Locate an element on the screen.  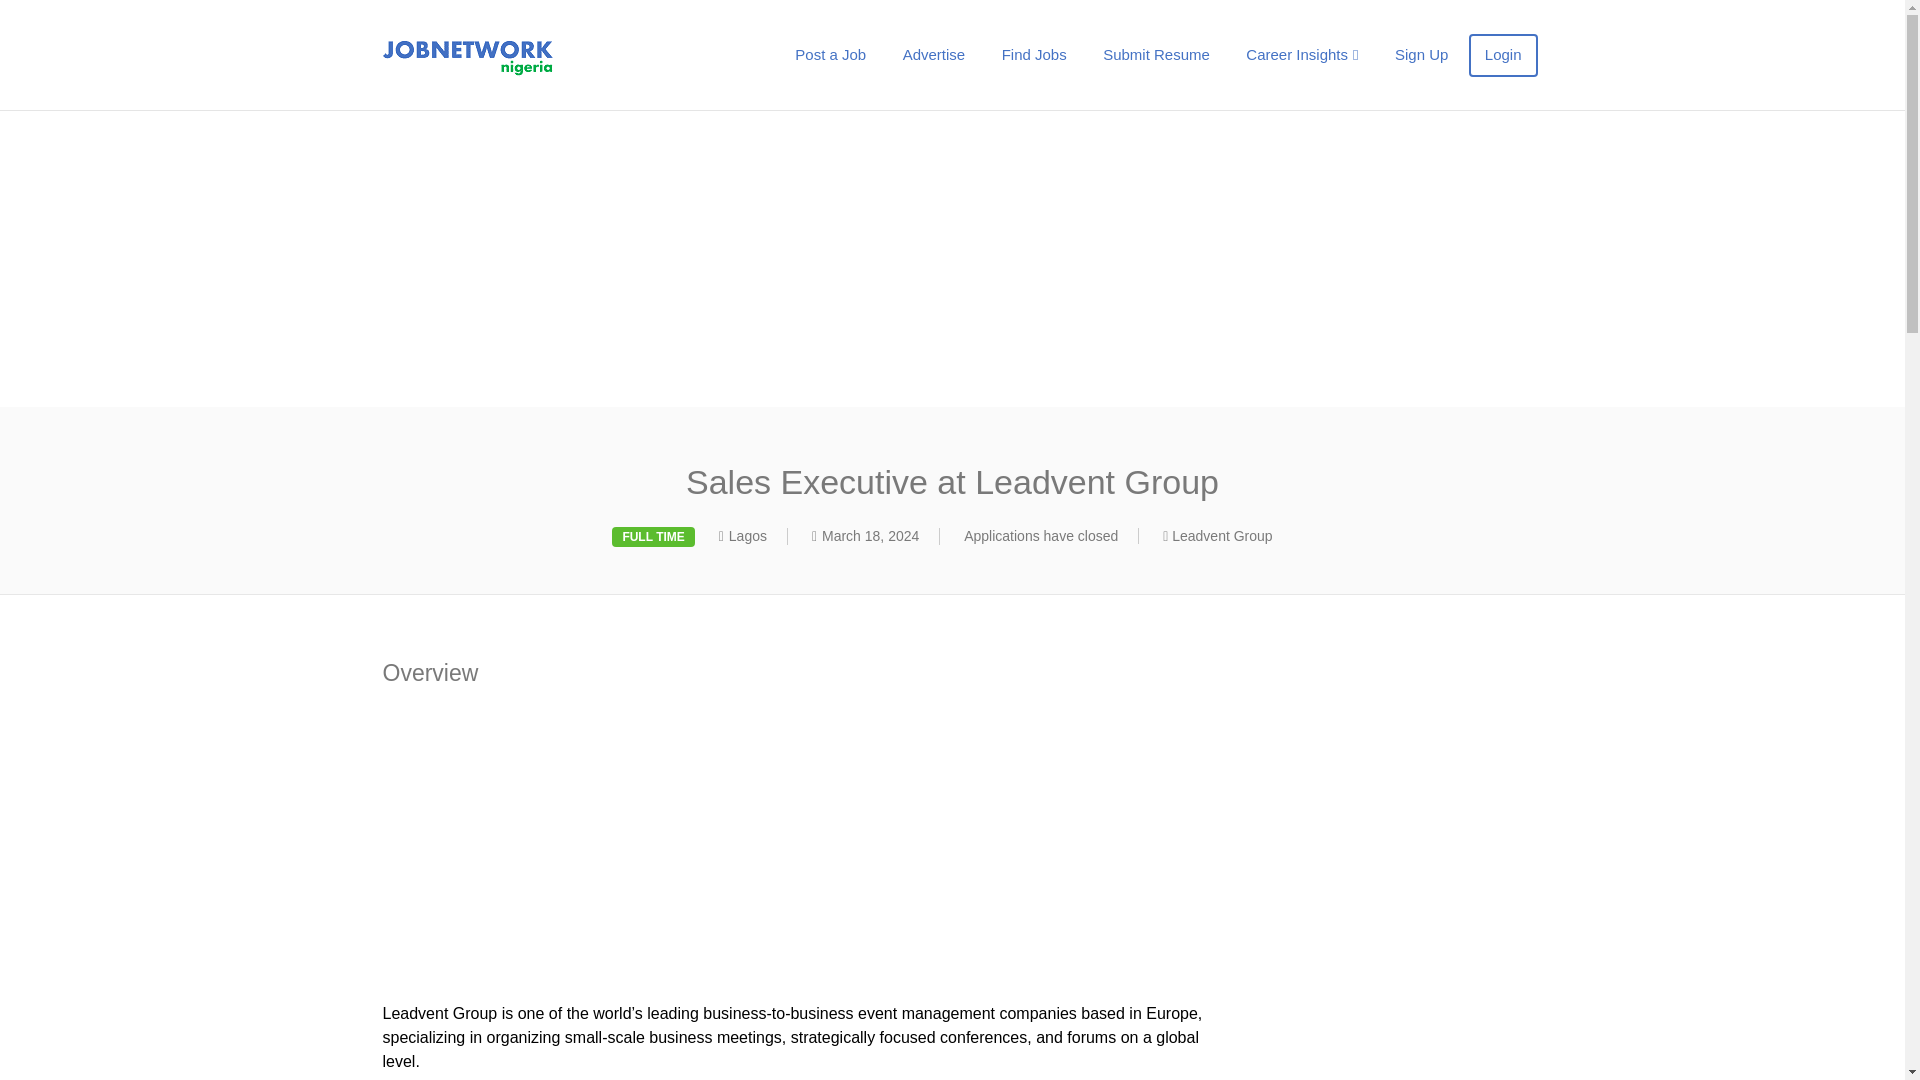
Find Jobs is located at coordinates (1034, 54).